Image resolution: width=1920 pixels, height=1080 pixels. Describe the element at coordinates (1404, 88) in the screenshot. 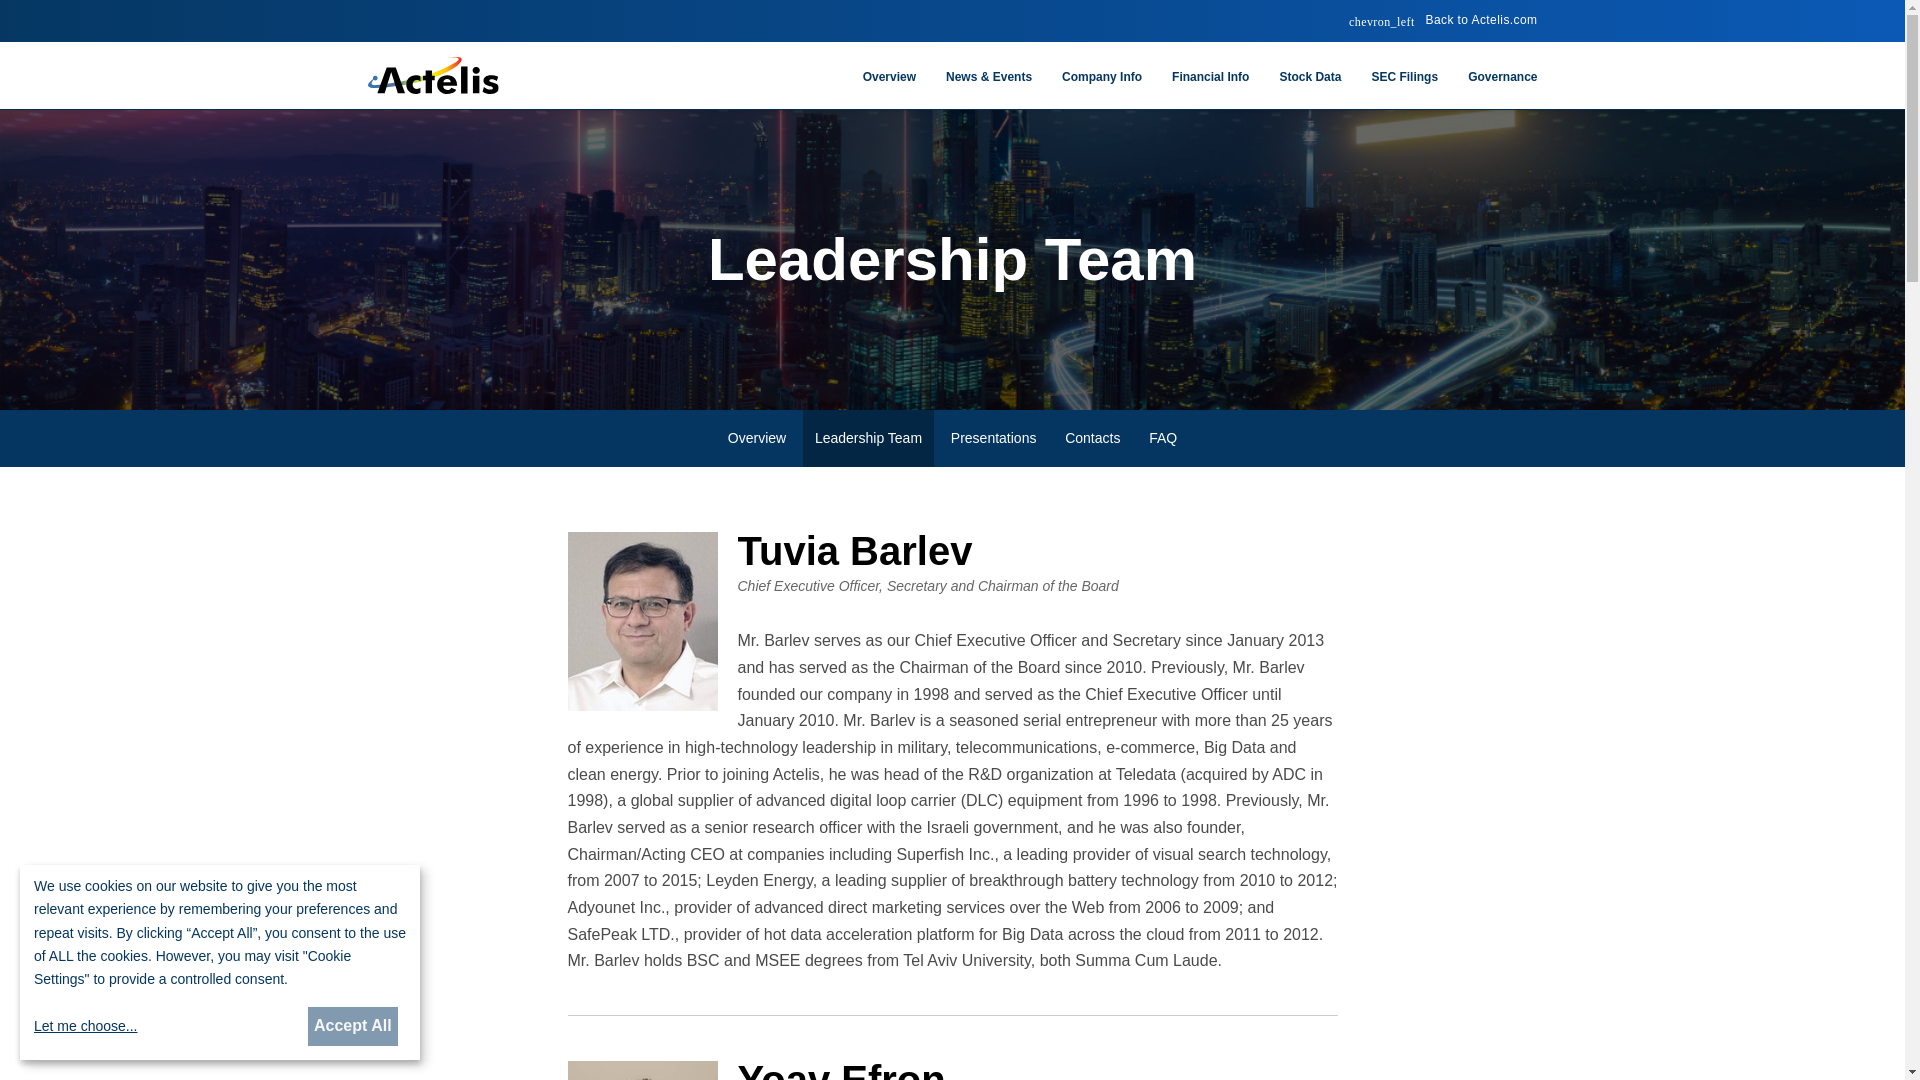

I see `SEC Filings` at that location.